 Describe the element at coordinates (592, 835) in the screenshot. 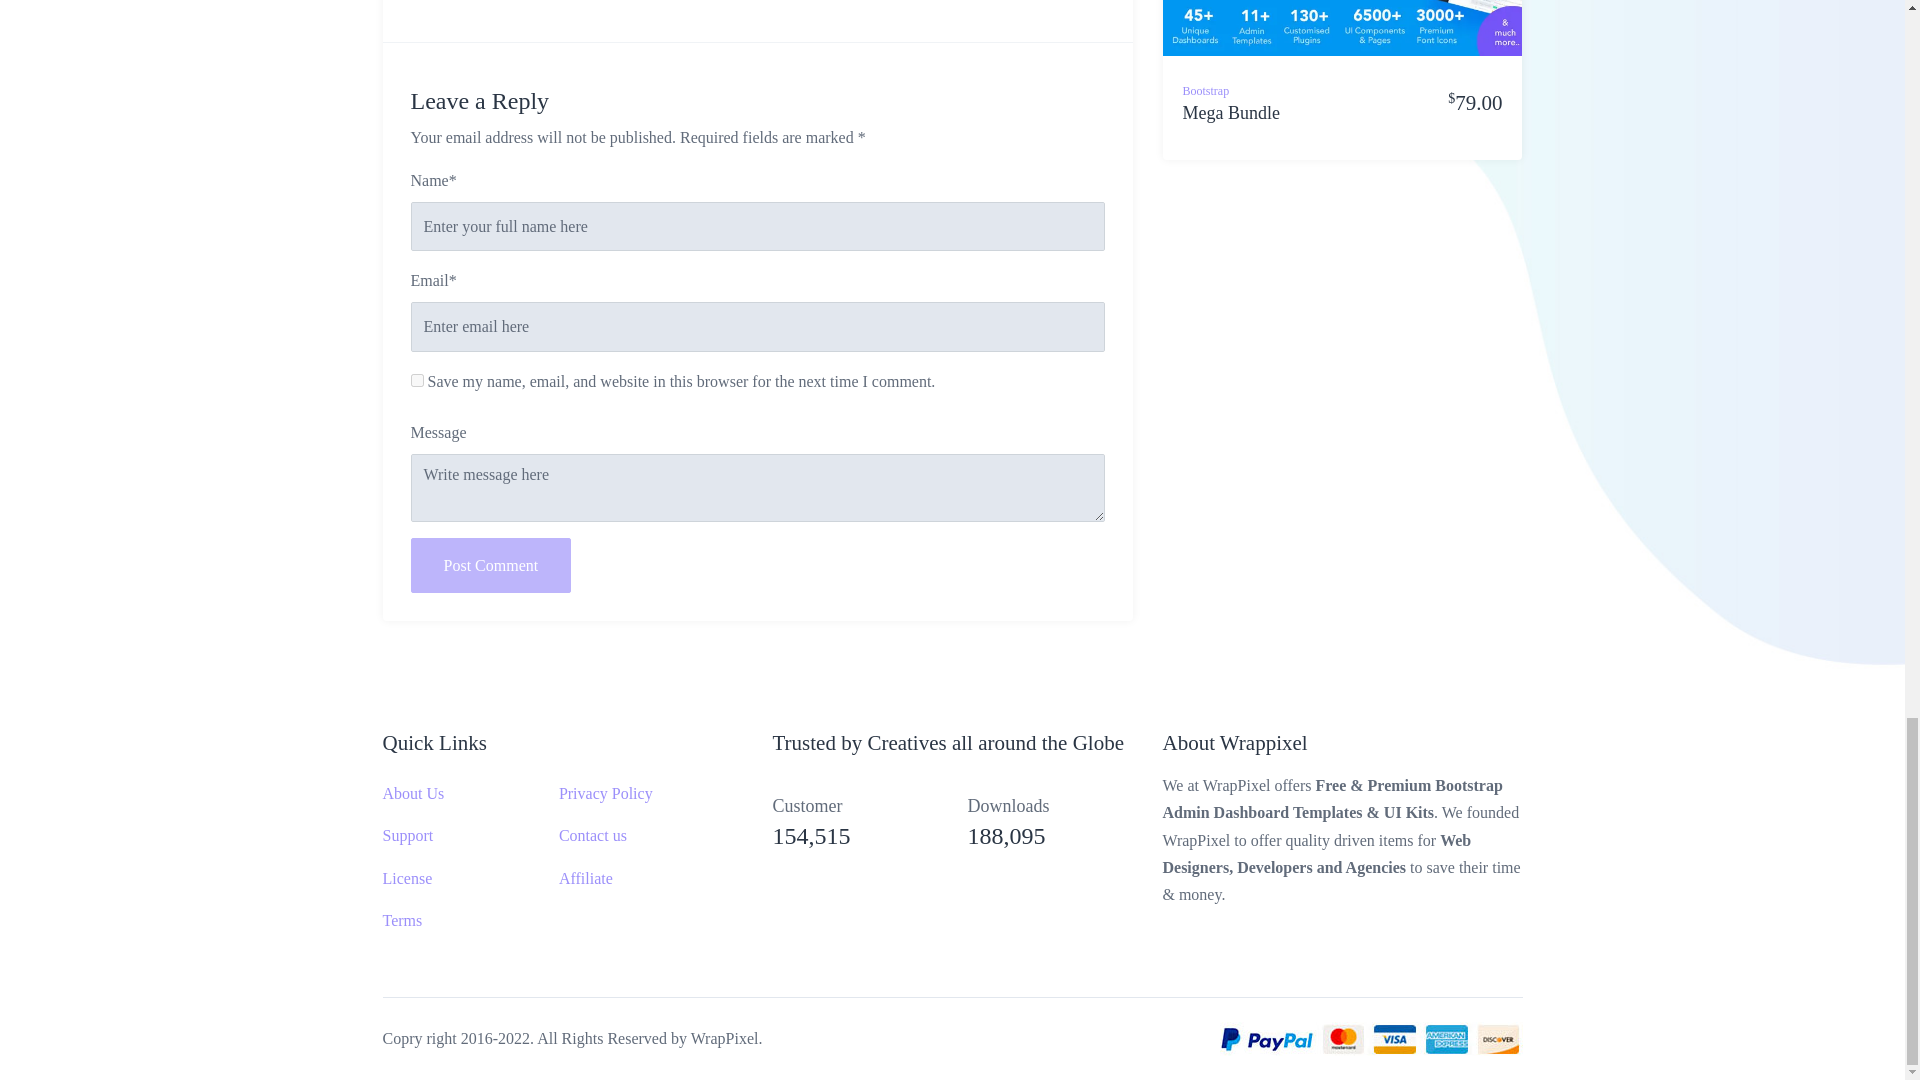

I see `Contact us` at that location.